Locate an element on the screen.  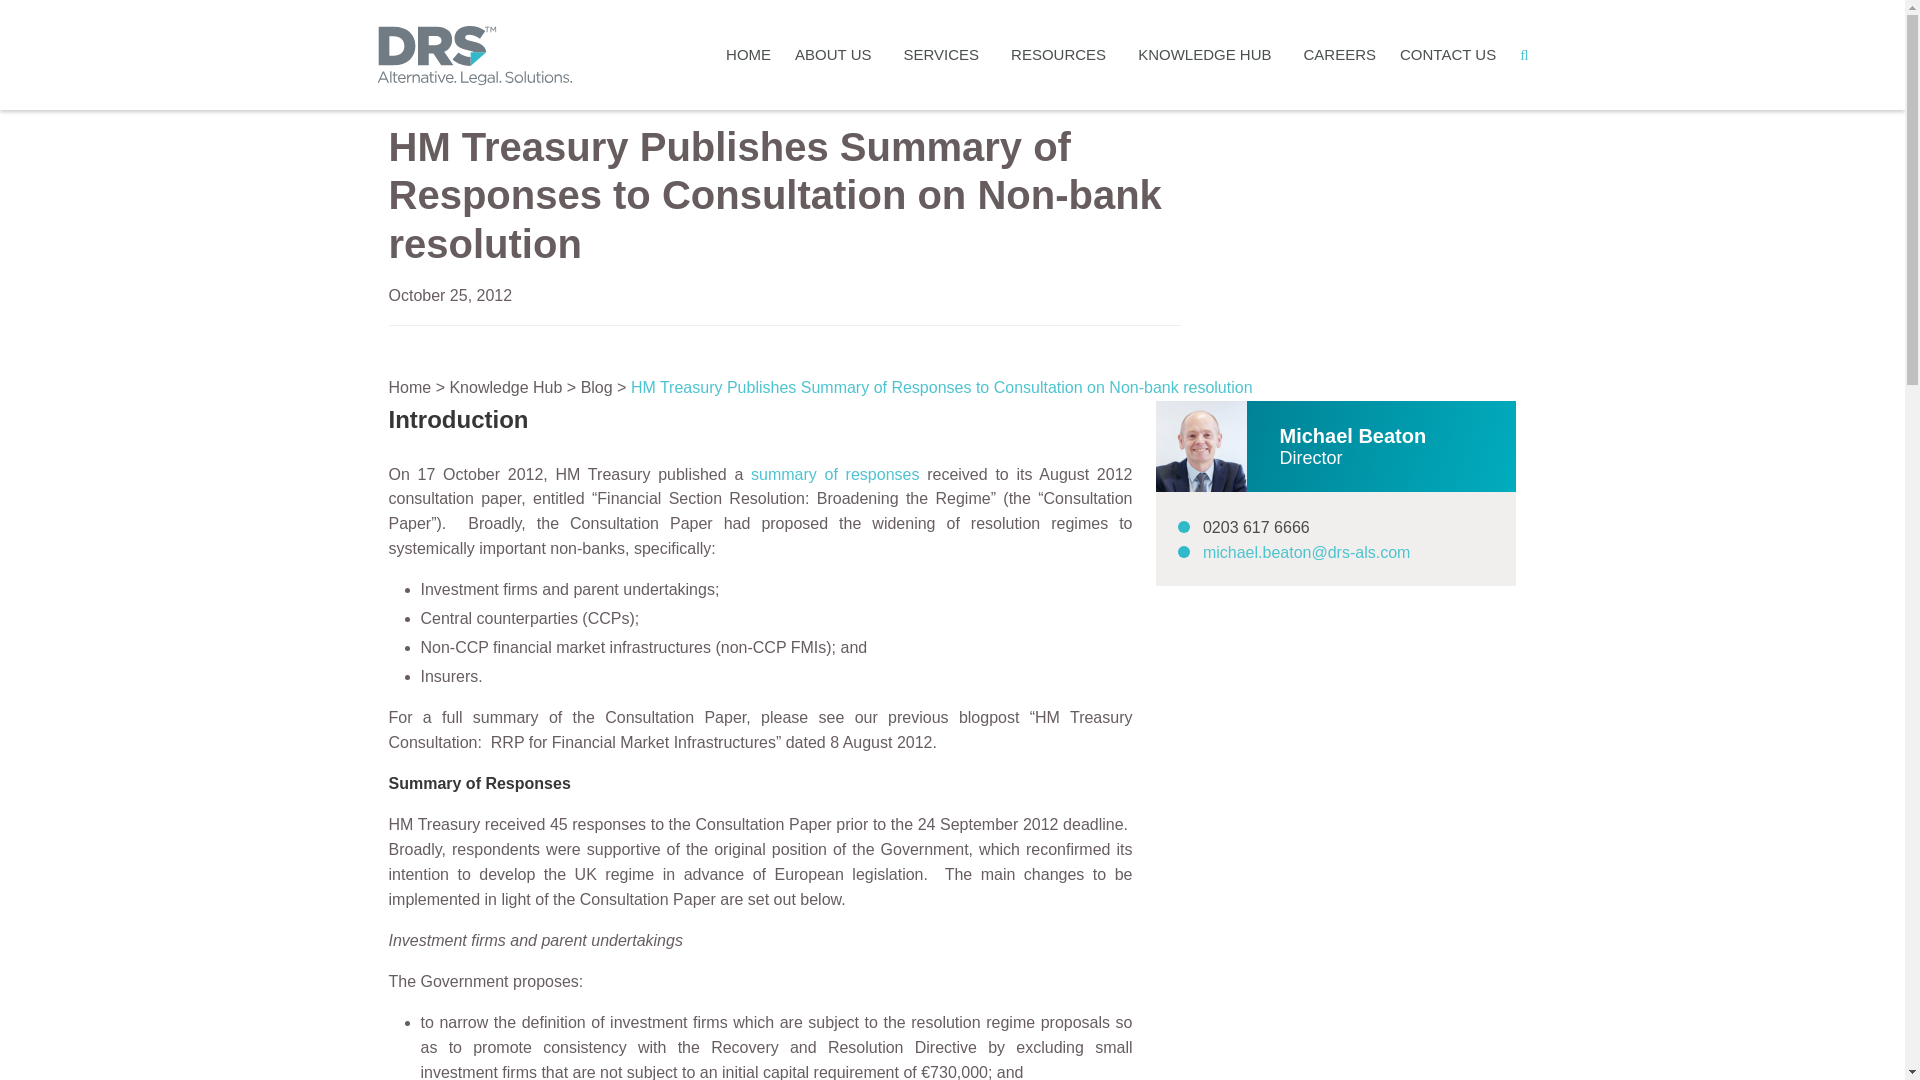
summary of responses is located at coordinates (834, 474).